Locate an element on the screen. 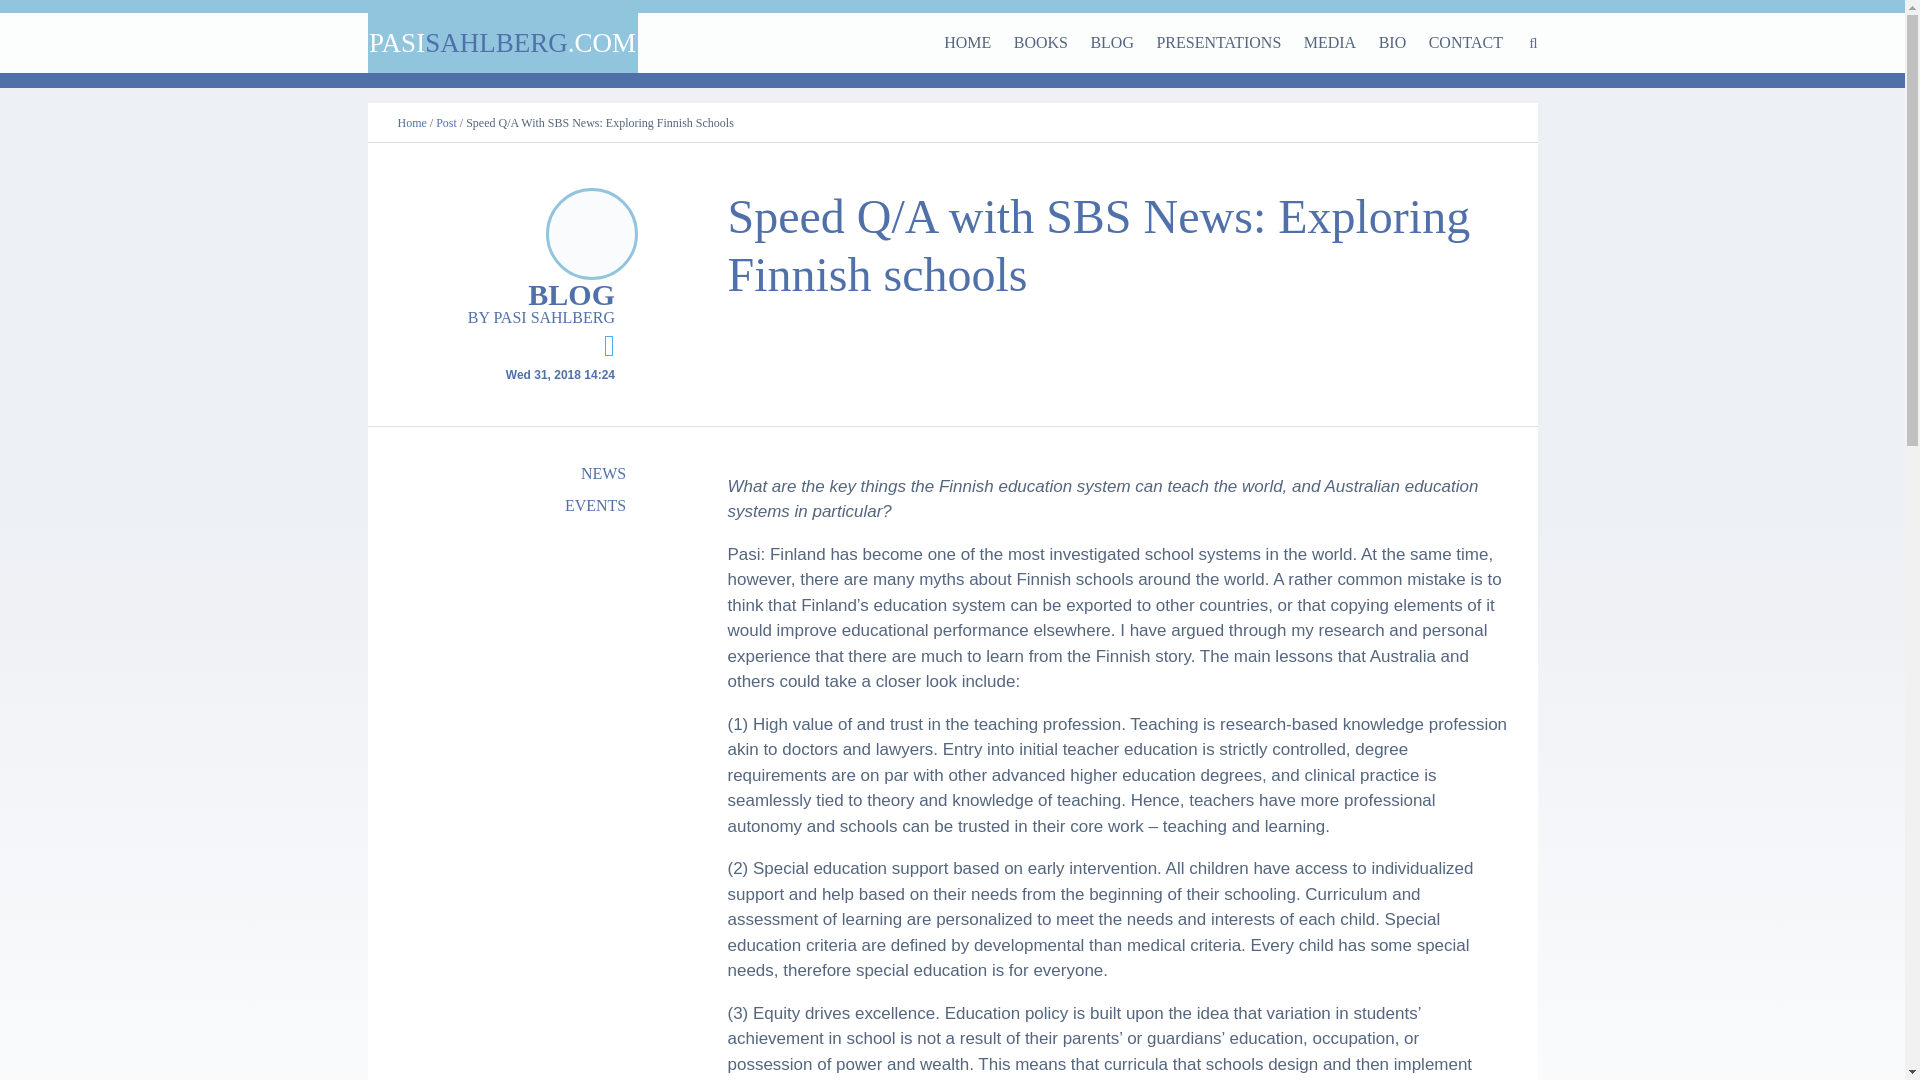  EVENTS is located at coordinates (522, 506).